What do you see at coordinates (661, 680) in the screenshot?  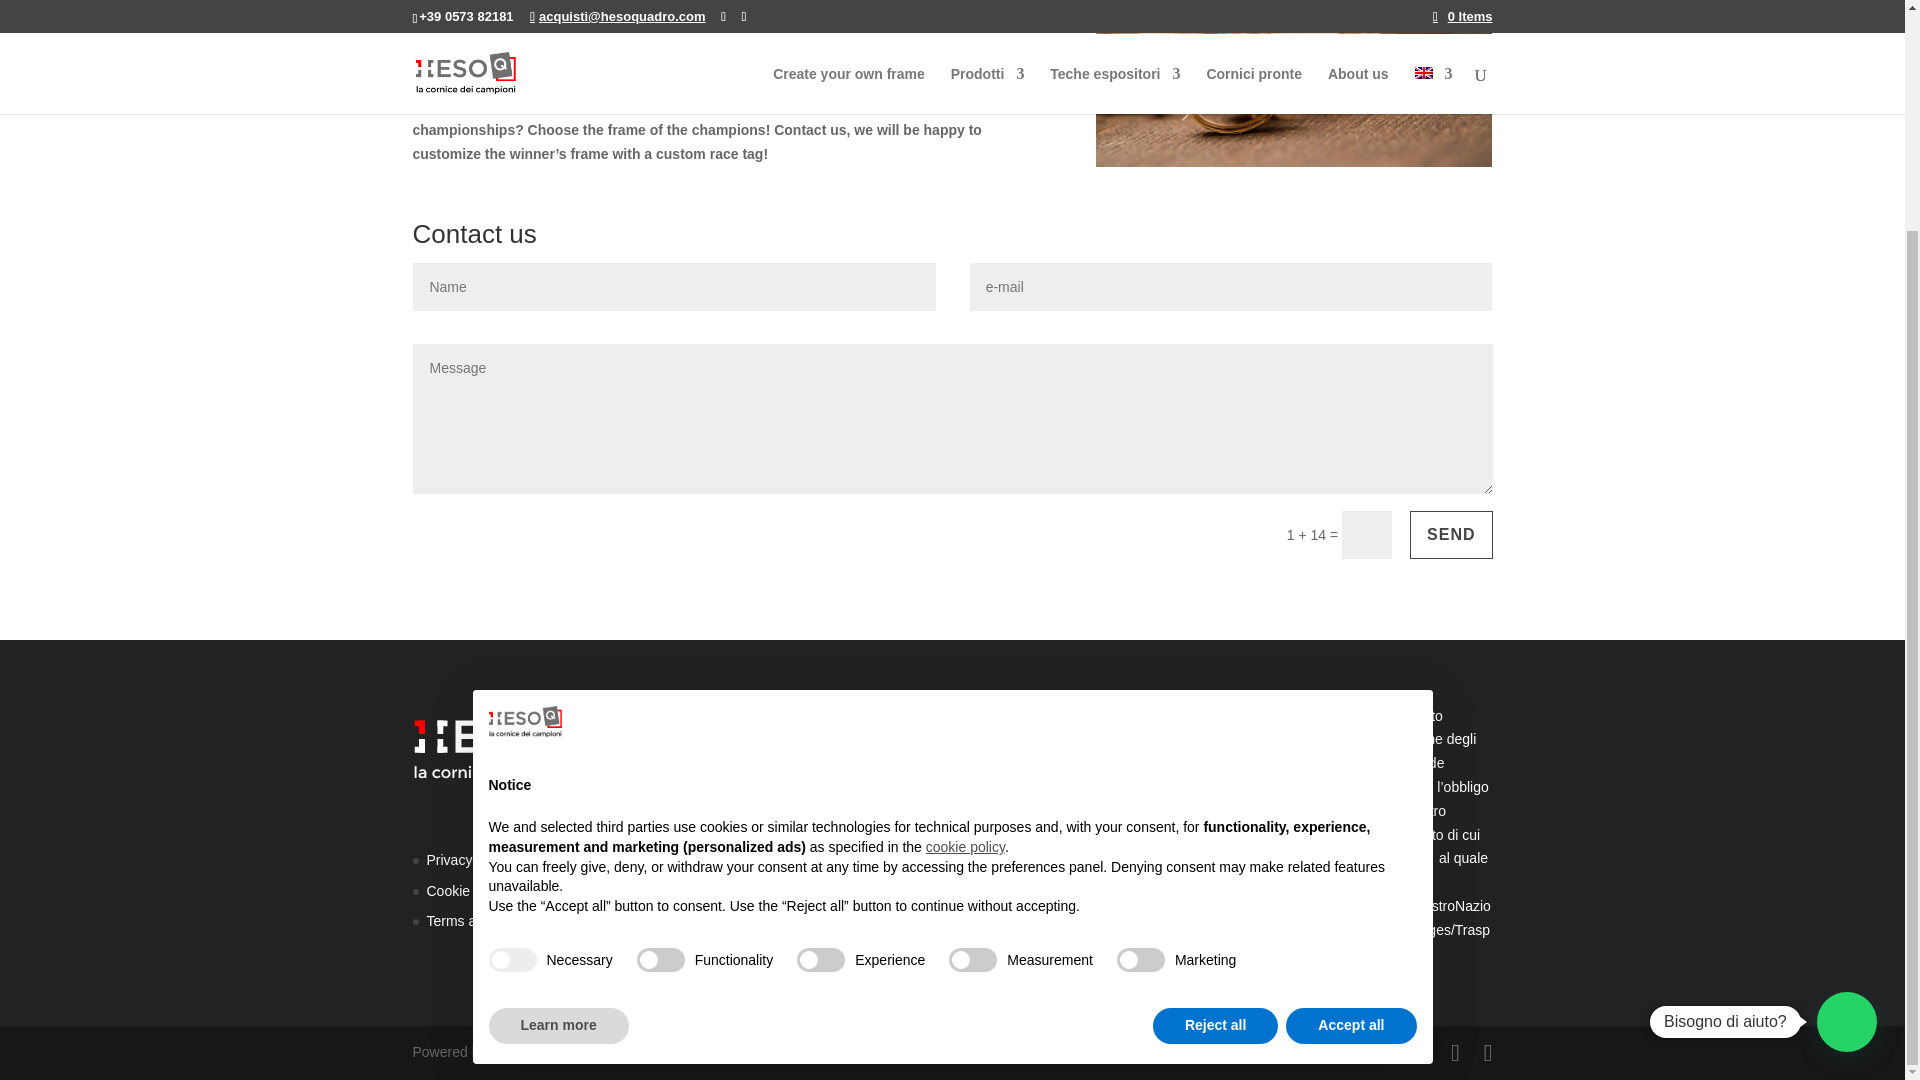 I see `false` at bounding box center [661, 680].